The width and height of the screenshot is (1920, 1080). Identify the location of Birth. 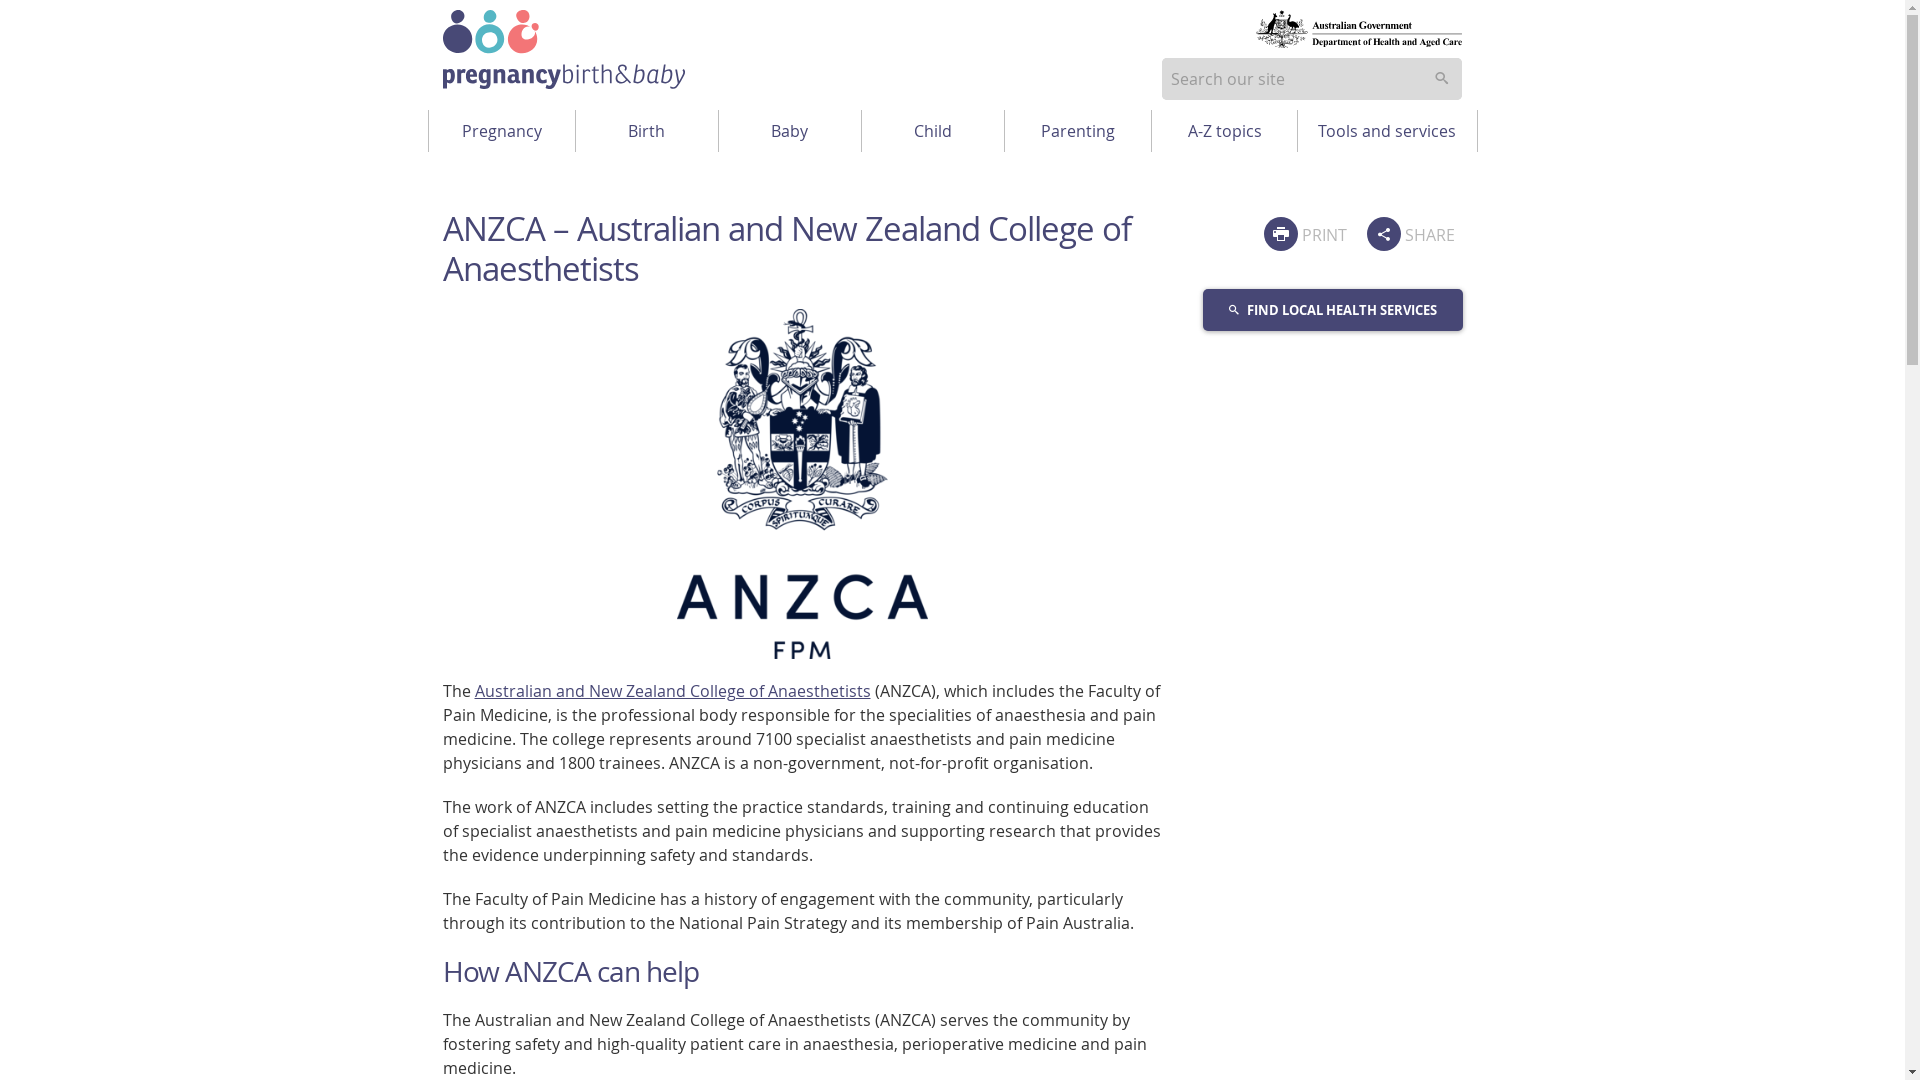
(647, 131).